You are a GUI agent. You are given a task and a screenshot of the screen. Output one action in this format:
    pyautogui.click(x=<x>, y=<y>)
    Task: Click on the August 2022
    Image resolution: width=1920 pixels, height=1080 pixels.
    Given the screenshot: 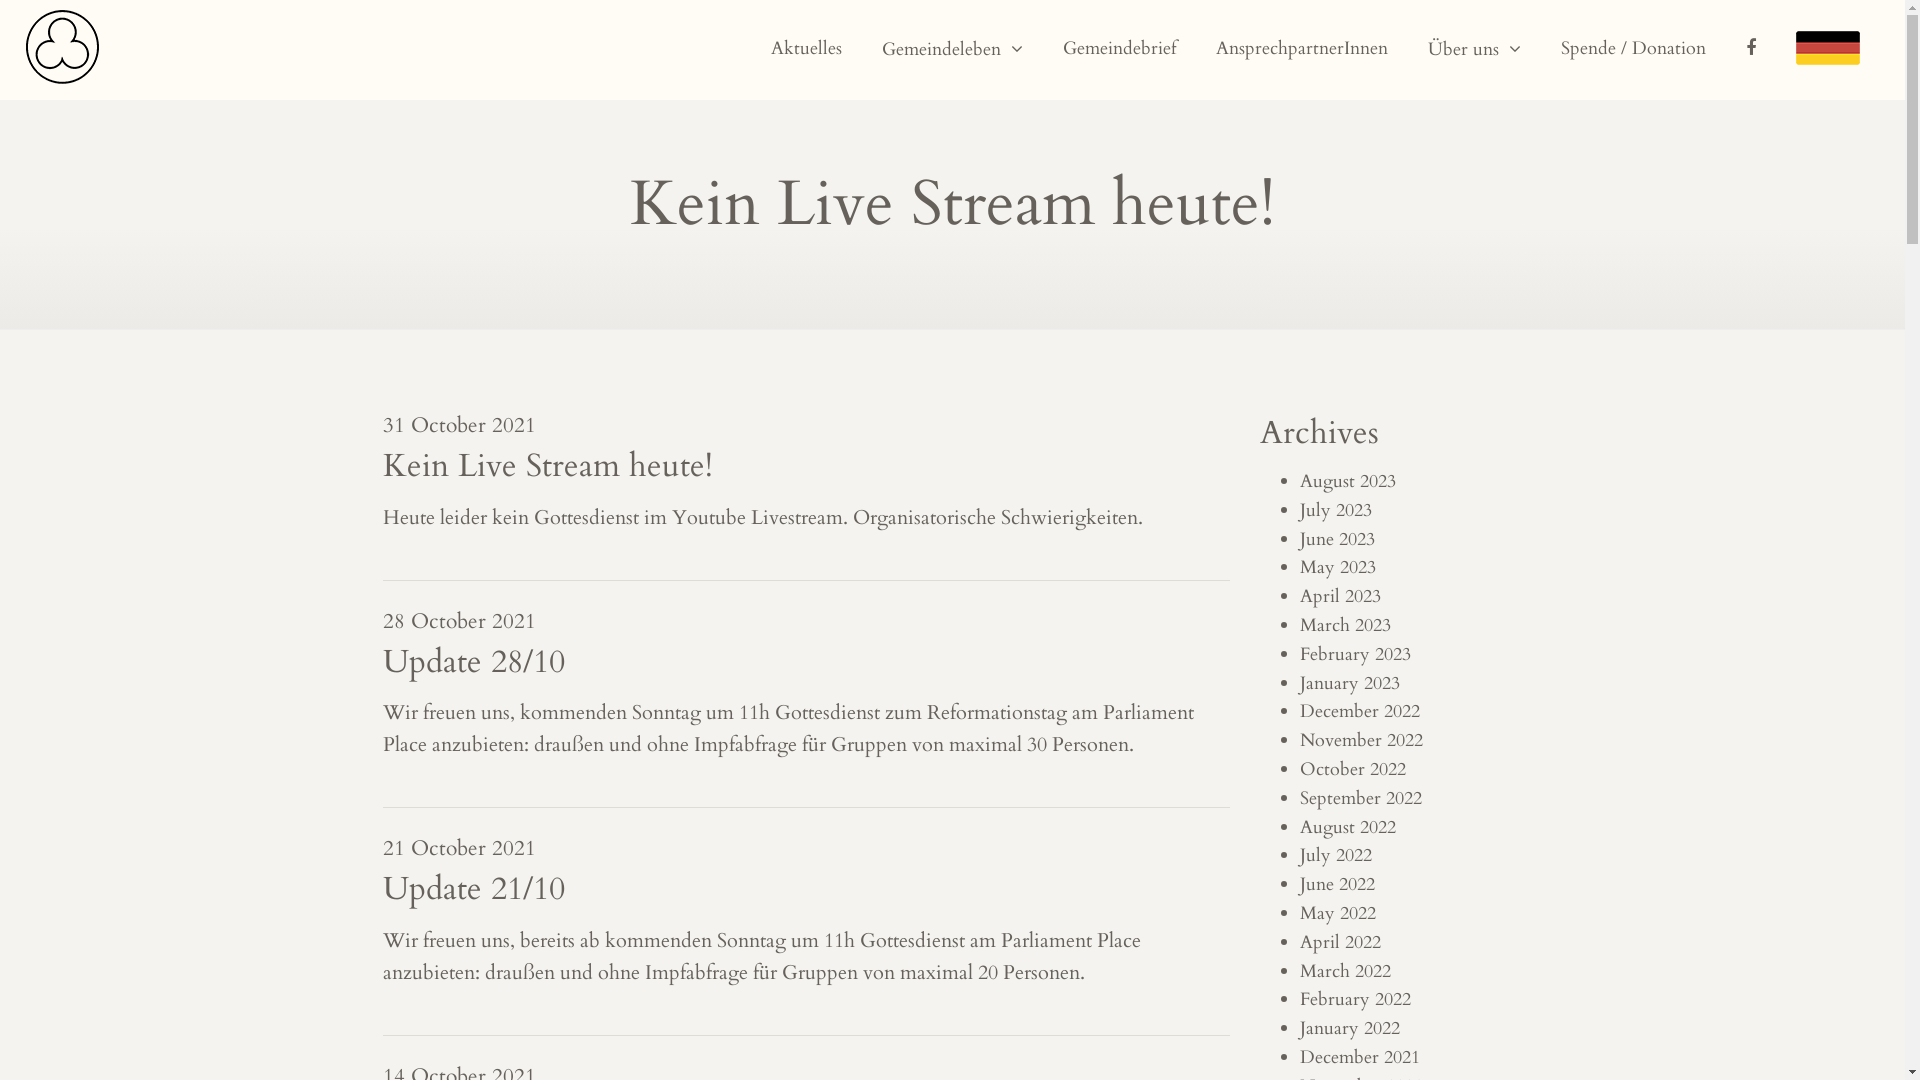 What is the action you would take?
    pyautogui.click(x=1348, y=828)
    